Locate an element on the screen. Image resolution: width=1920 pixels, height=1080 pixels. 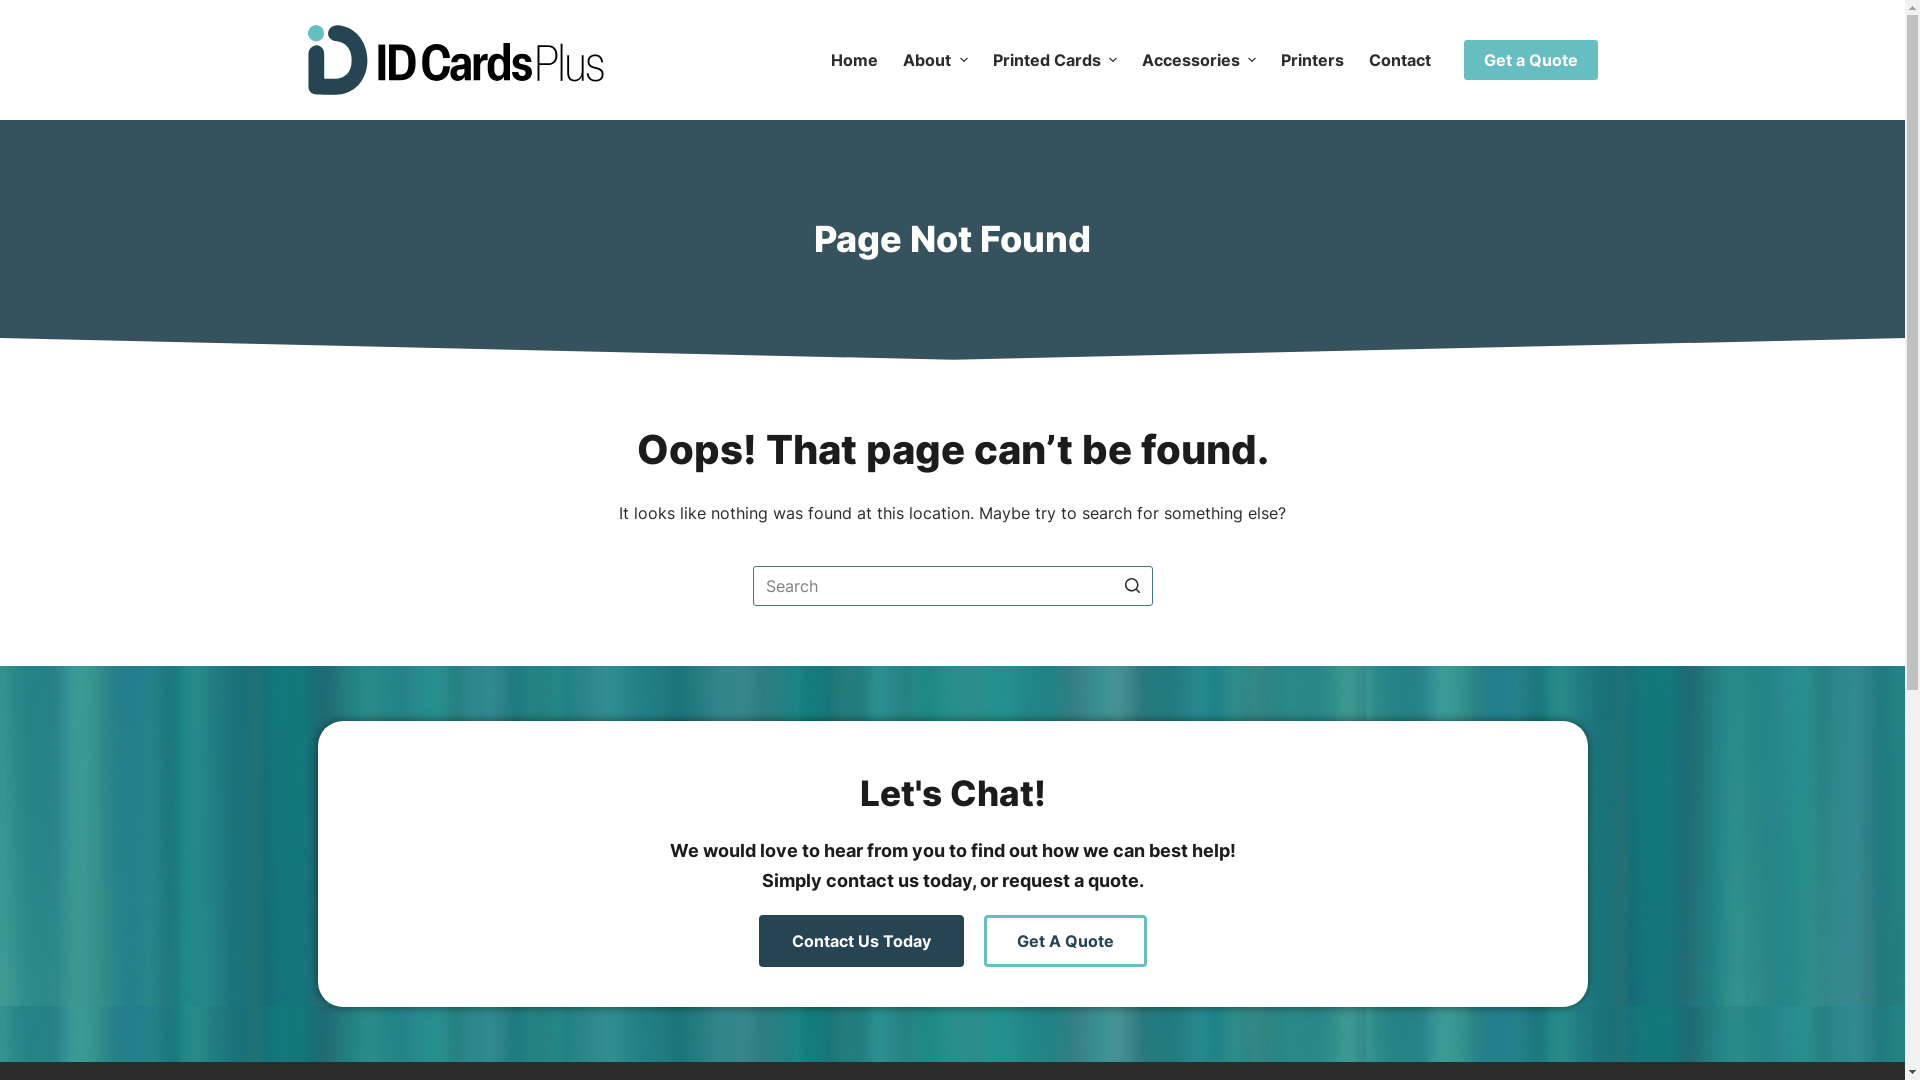
About is located at coordinates (935, 60).